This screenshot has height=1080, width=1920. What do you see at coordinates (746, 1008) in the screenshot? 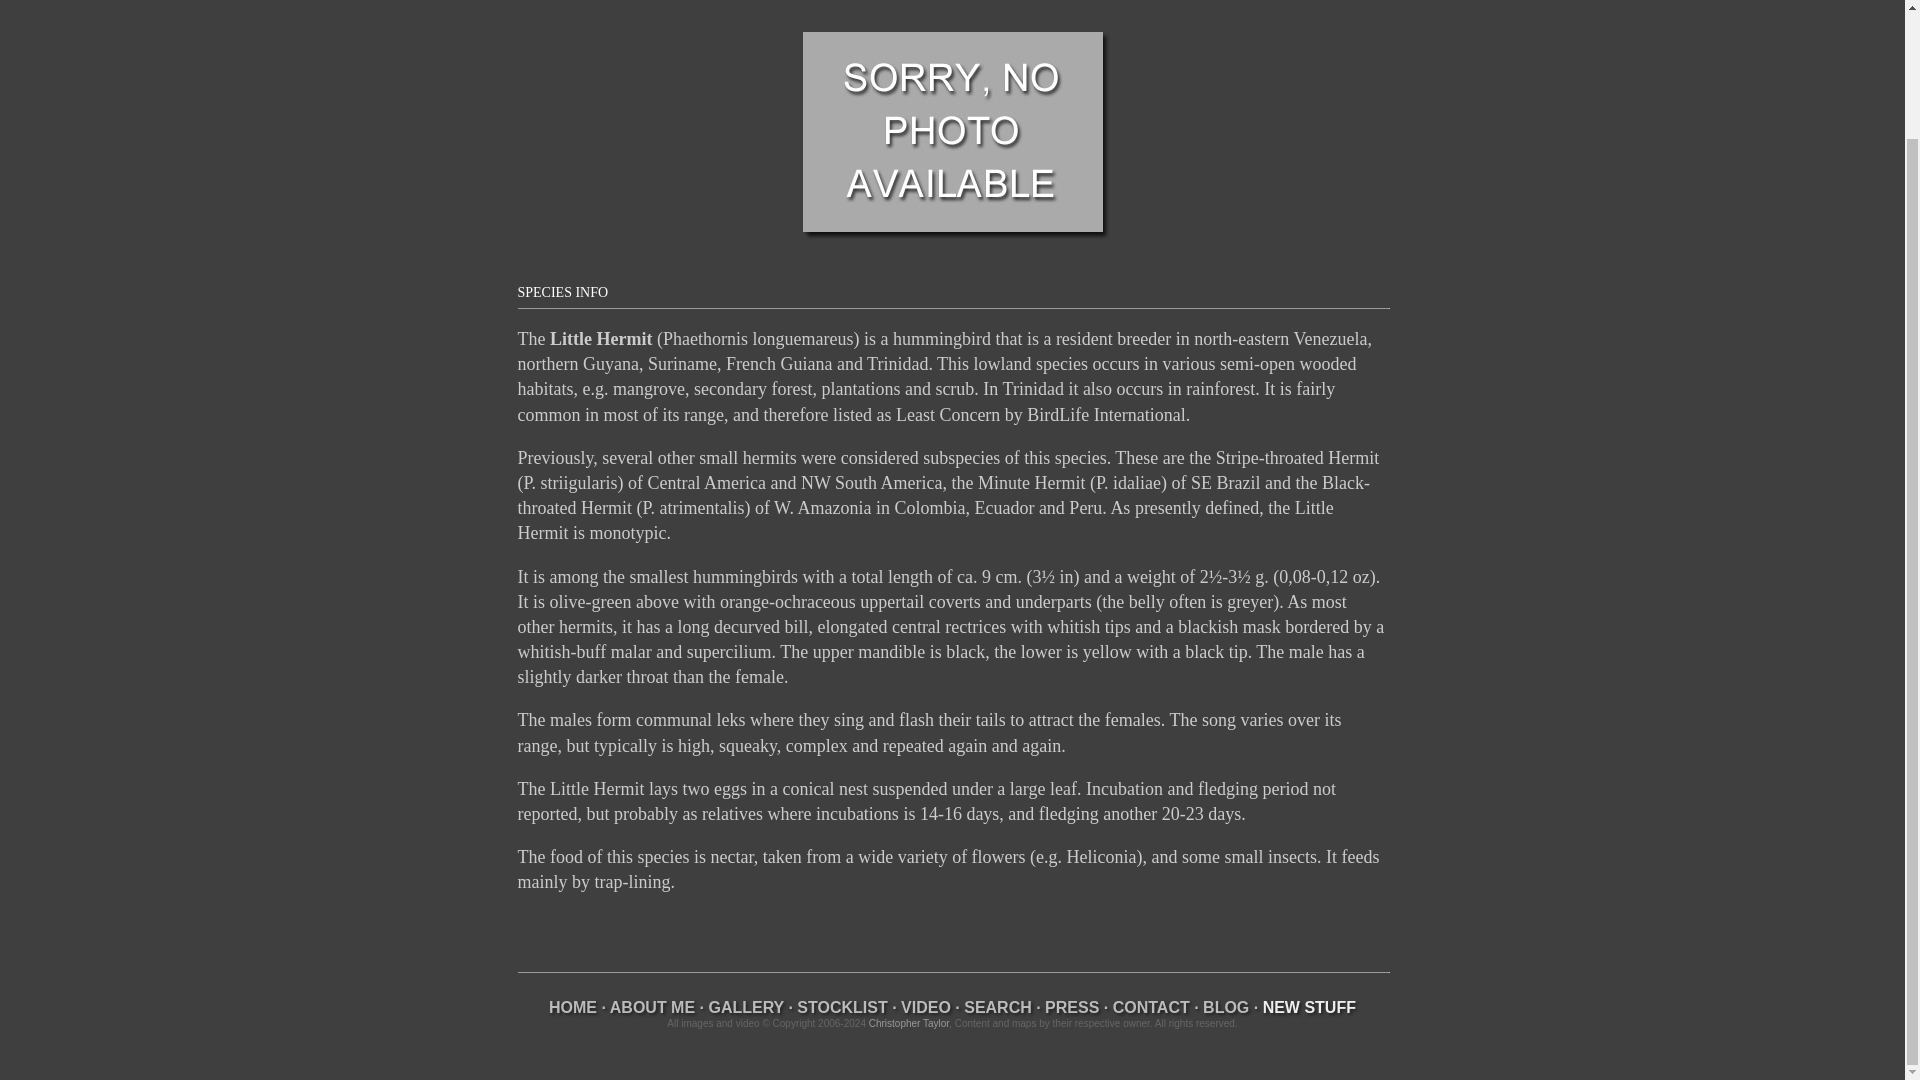
I see `Photo Galleries` at bounding box center [746, 1008].